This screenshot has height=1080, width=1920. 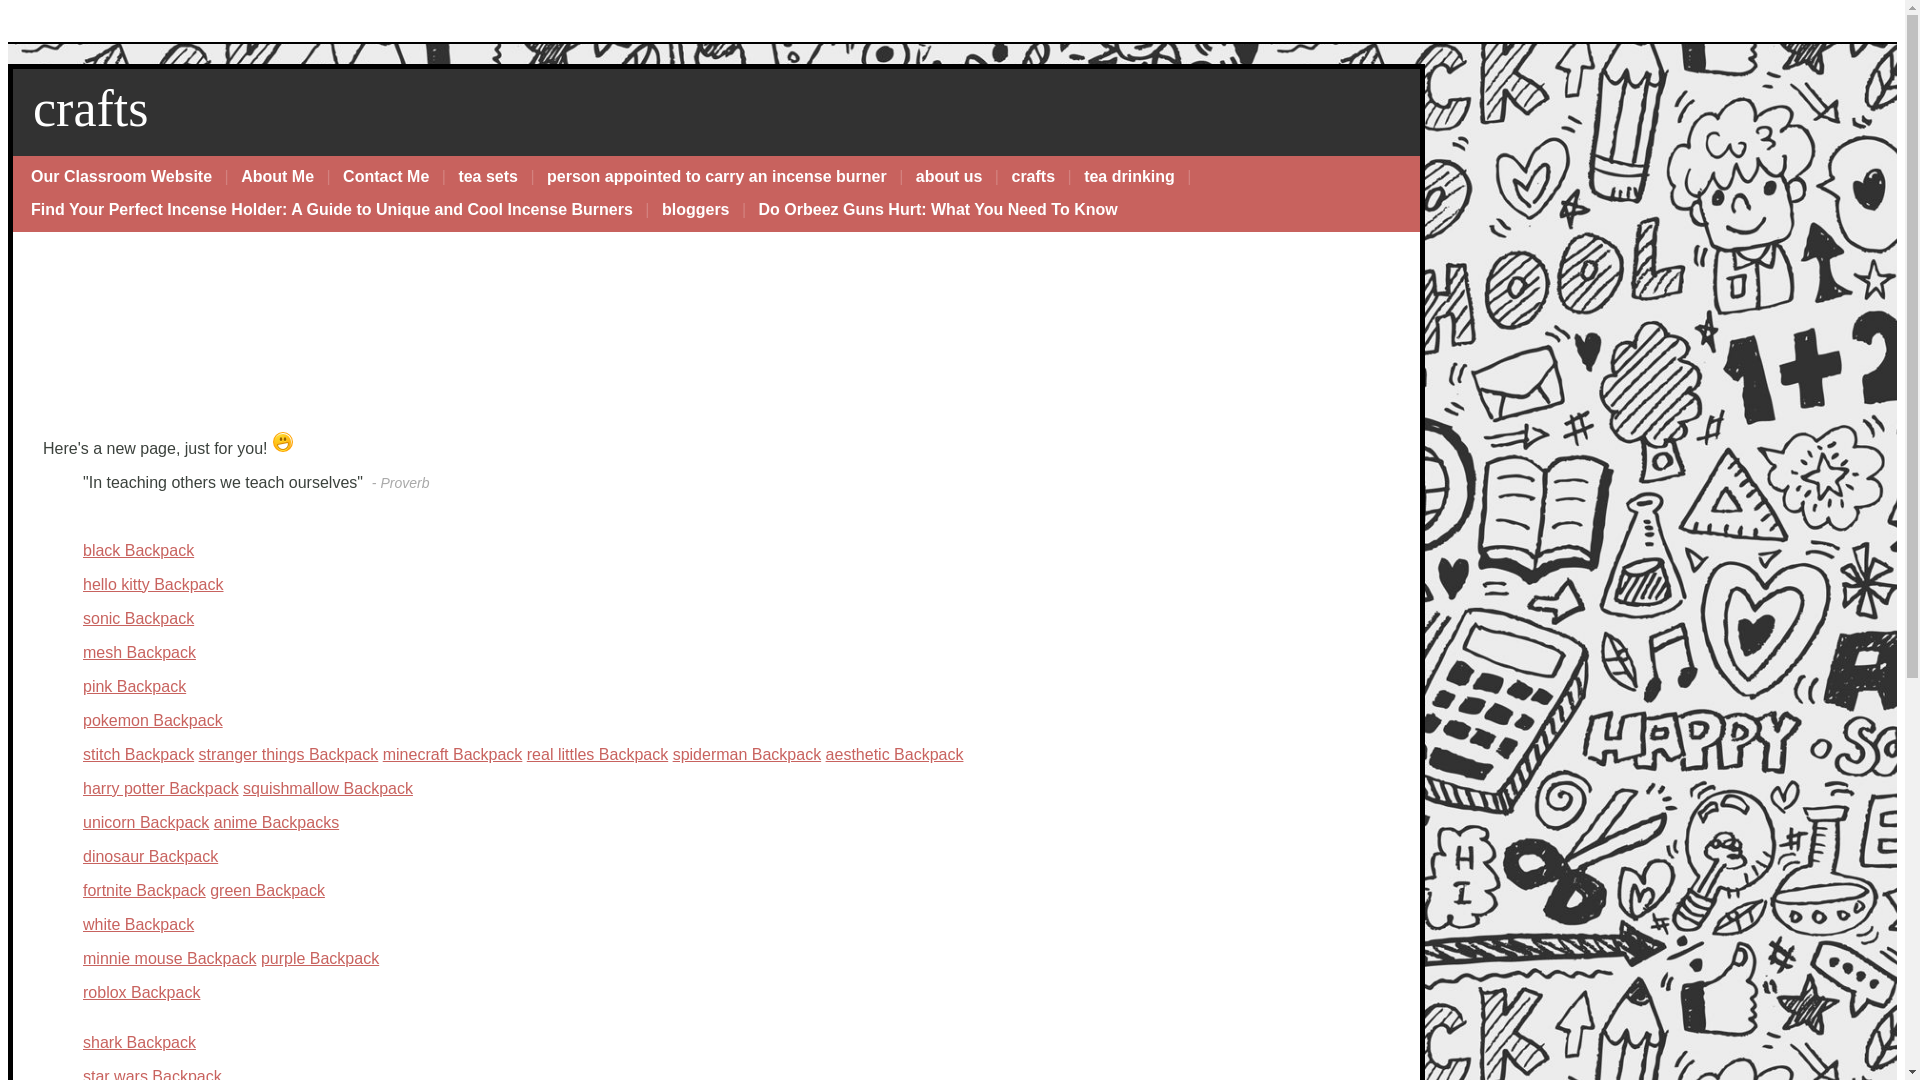 I want to click on minecraft Backpack, so click(x=452, y=754).